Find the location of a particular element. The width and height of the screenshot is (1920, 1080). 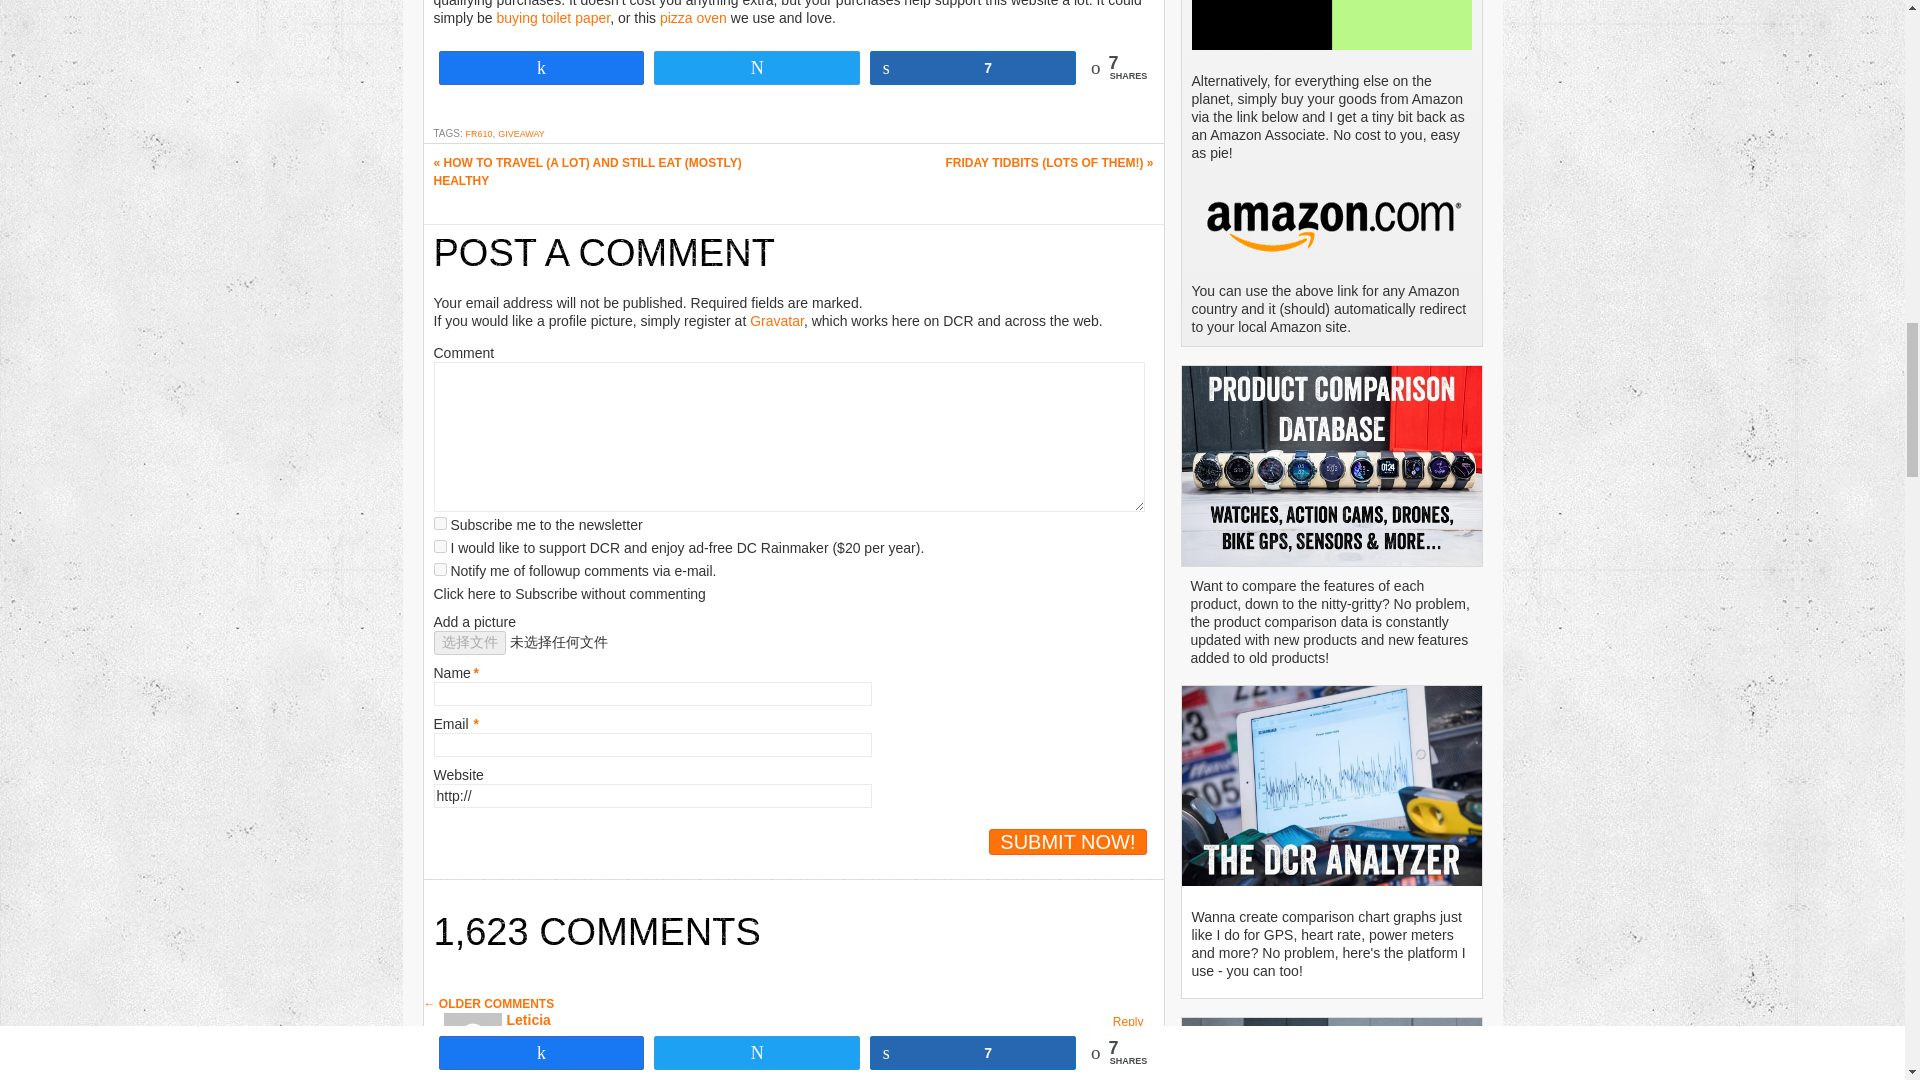

1 is located at coordinates (440, 568).